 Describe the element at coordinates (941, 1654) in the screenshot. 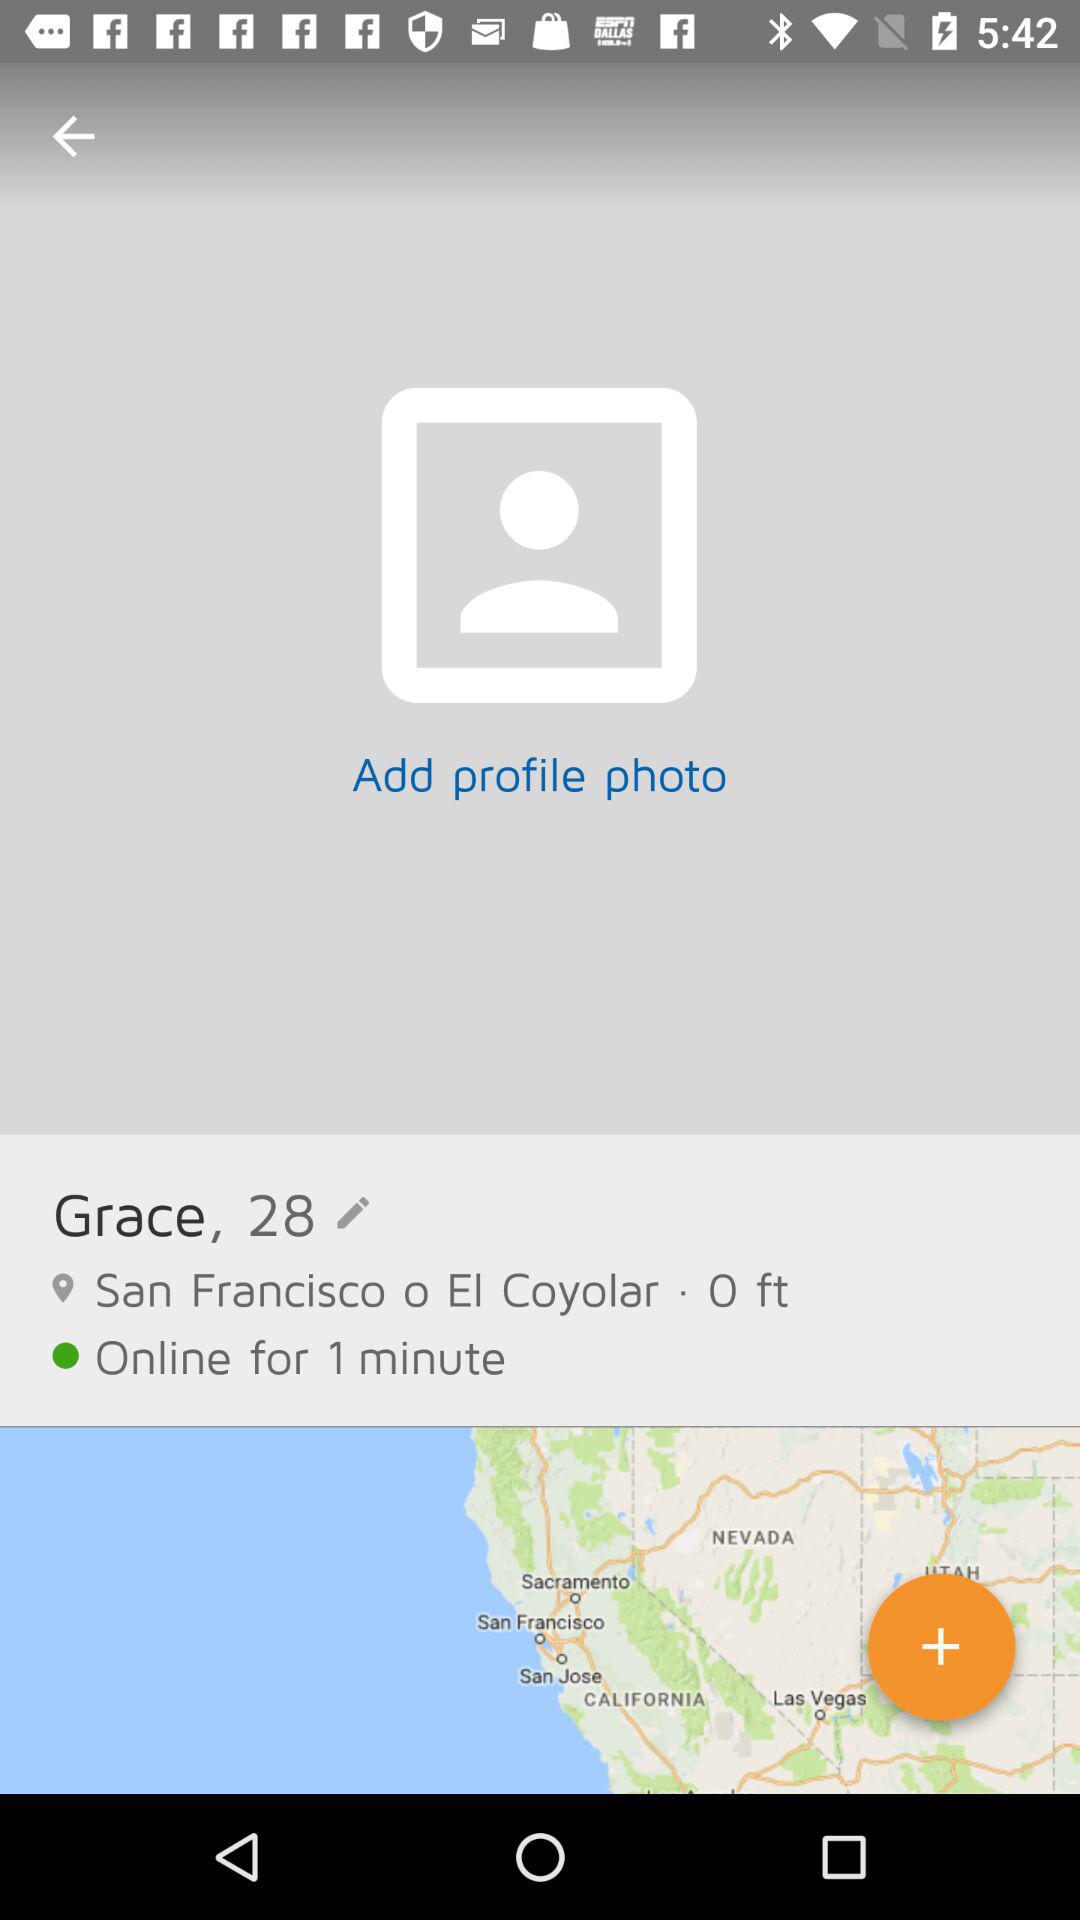

I see `choose icon at the bottom right corner` at that location.